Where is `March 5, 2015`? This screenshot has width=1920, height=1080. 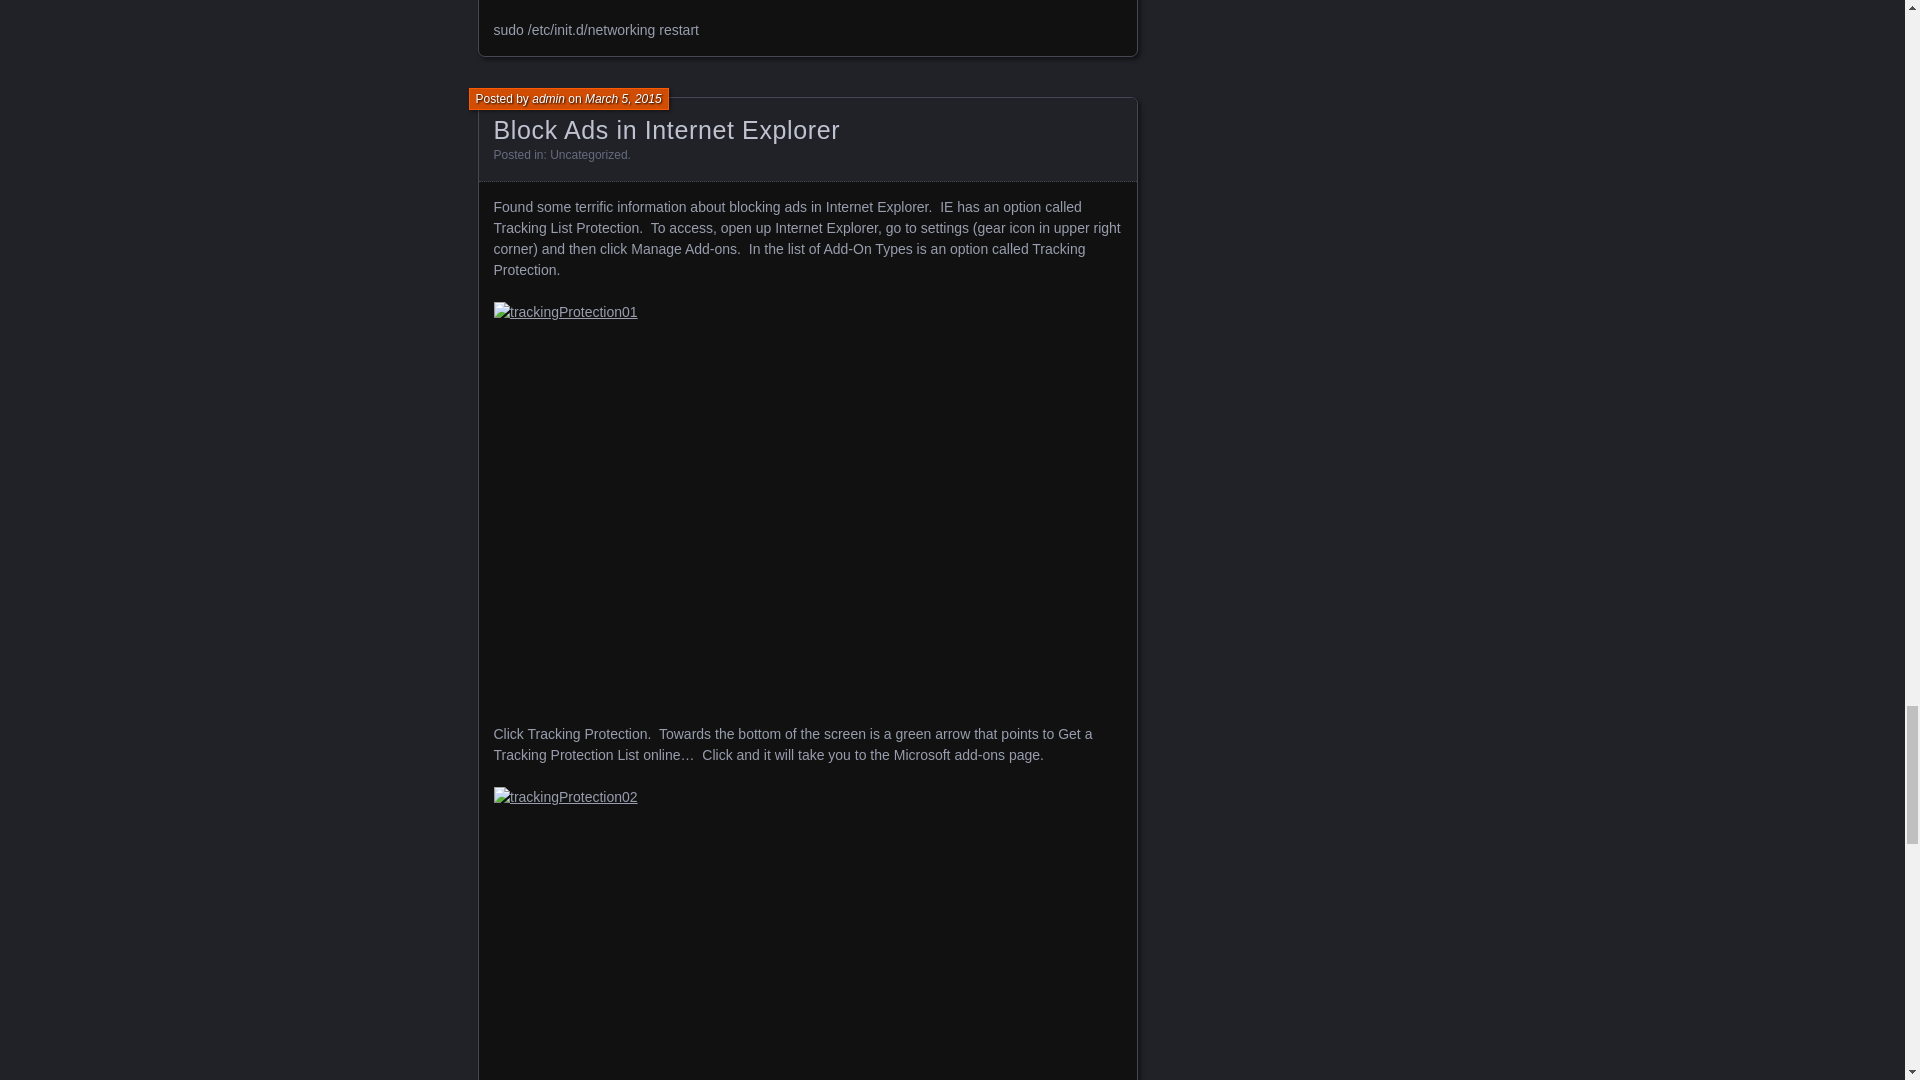
March 5, 2015 is located at coordinates (624, 98).